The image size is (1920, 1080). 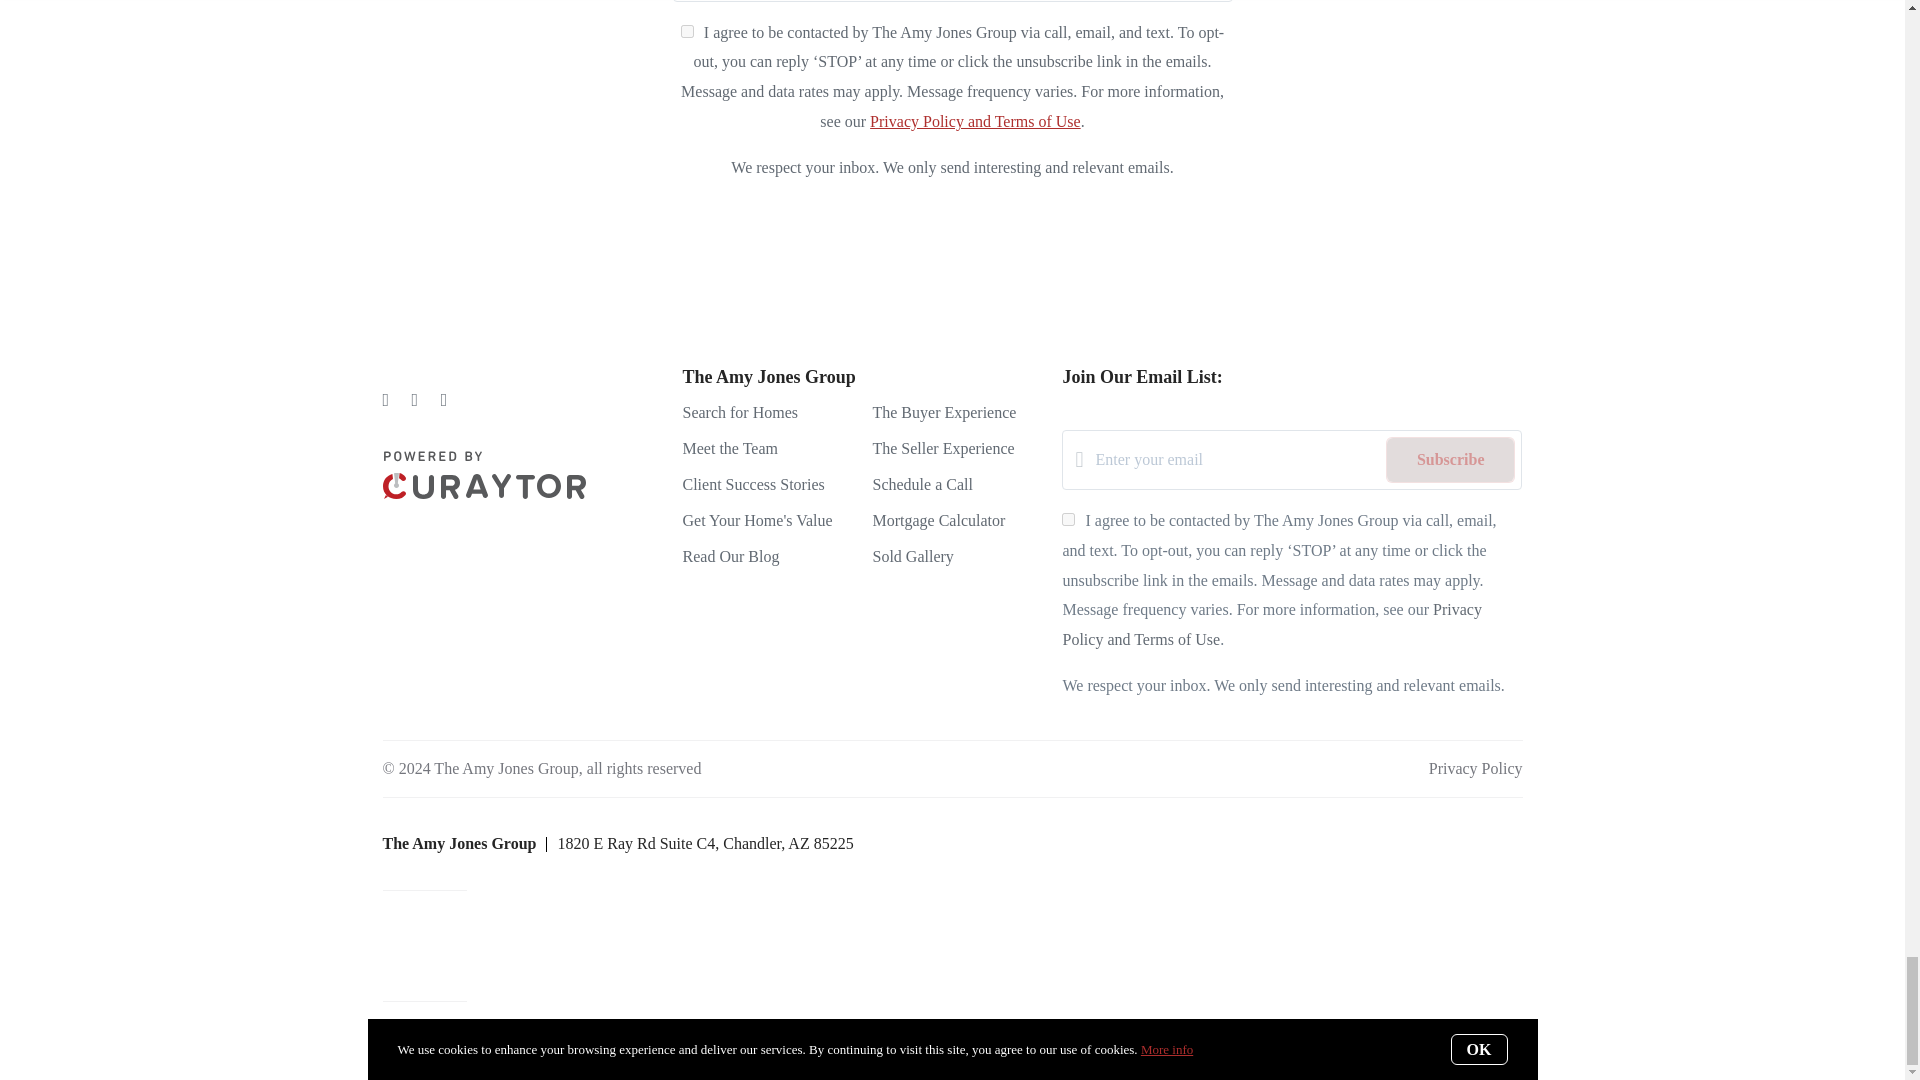 I want to click on on, so click(x=687, y=30).